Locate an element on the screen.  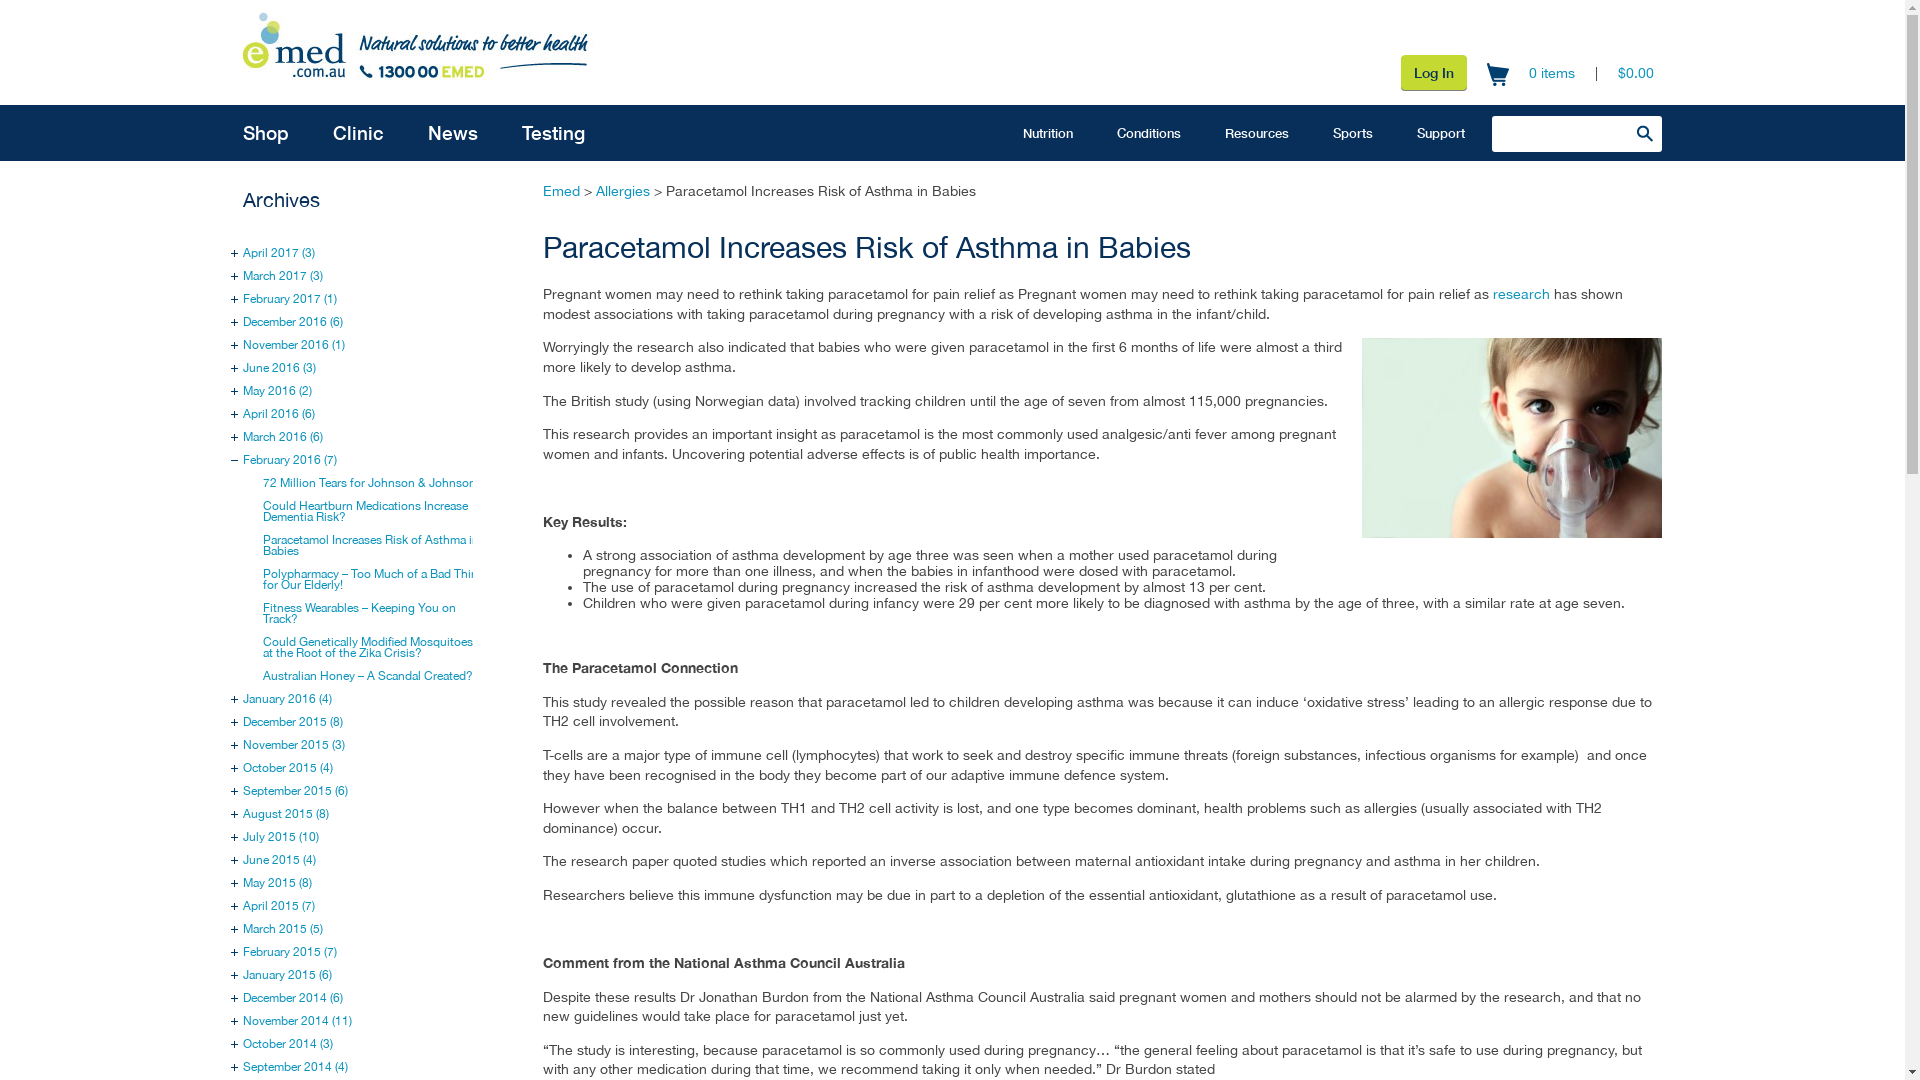
Resources is located at coordinates (1257, 133).